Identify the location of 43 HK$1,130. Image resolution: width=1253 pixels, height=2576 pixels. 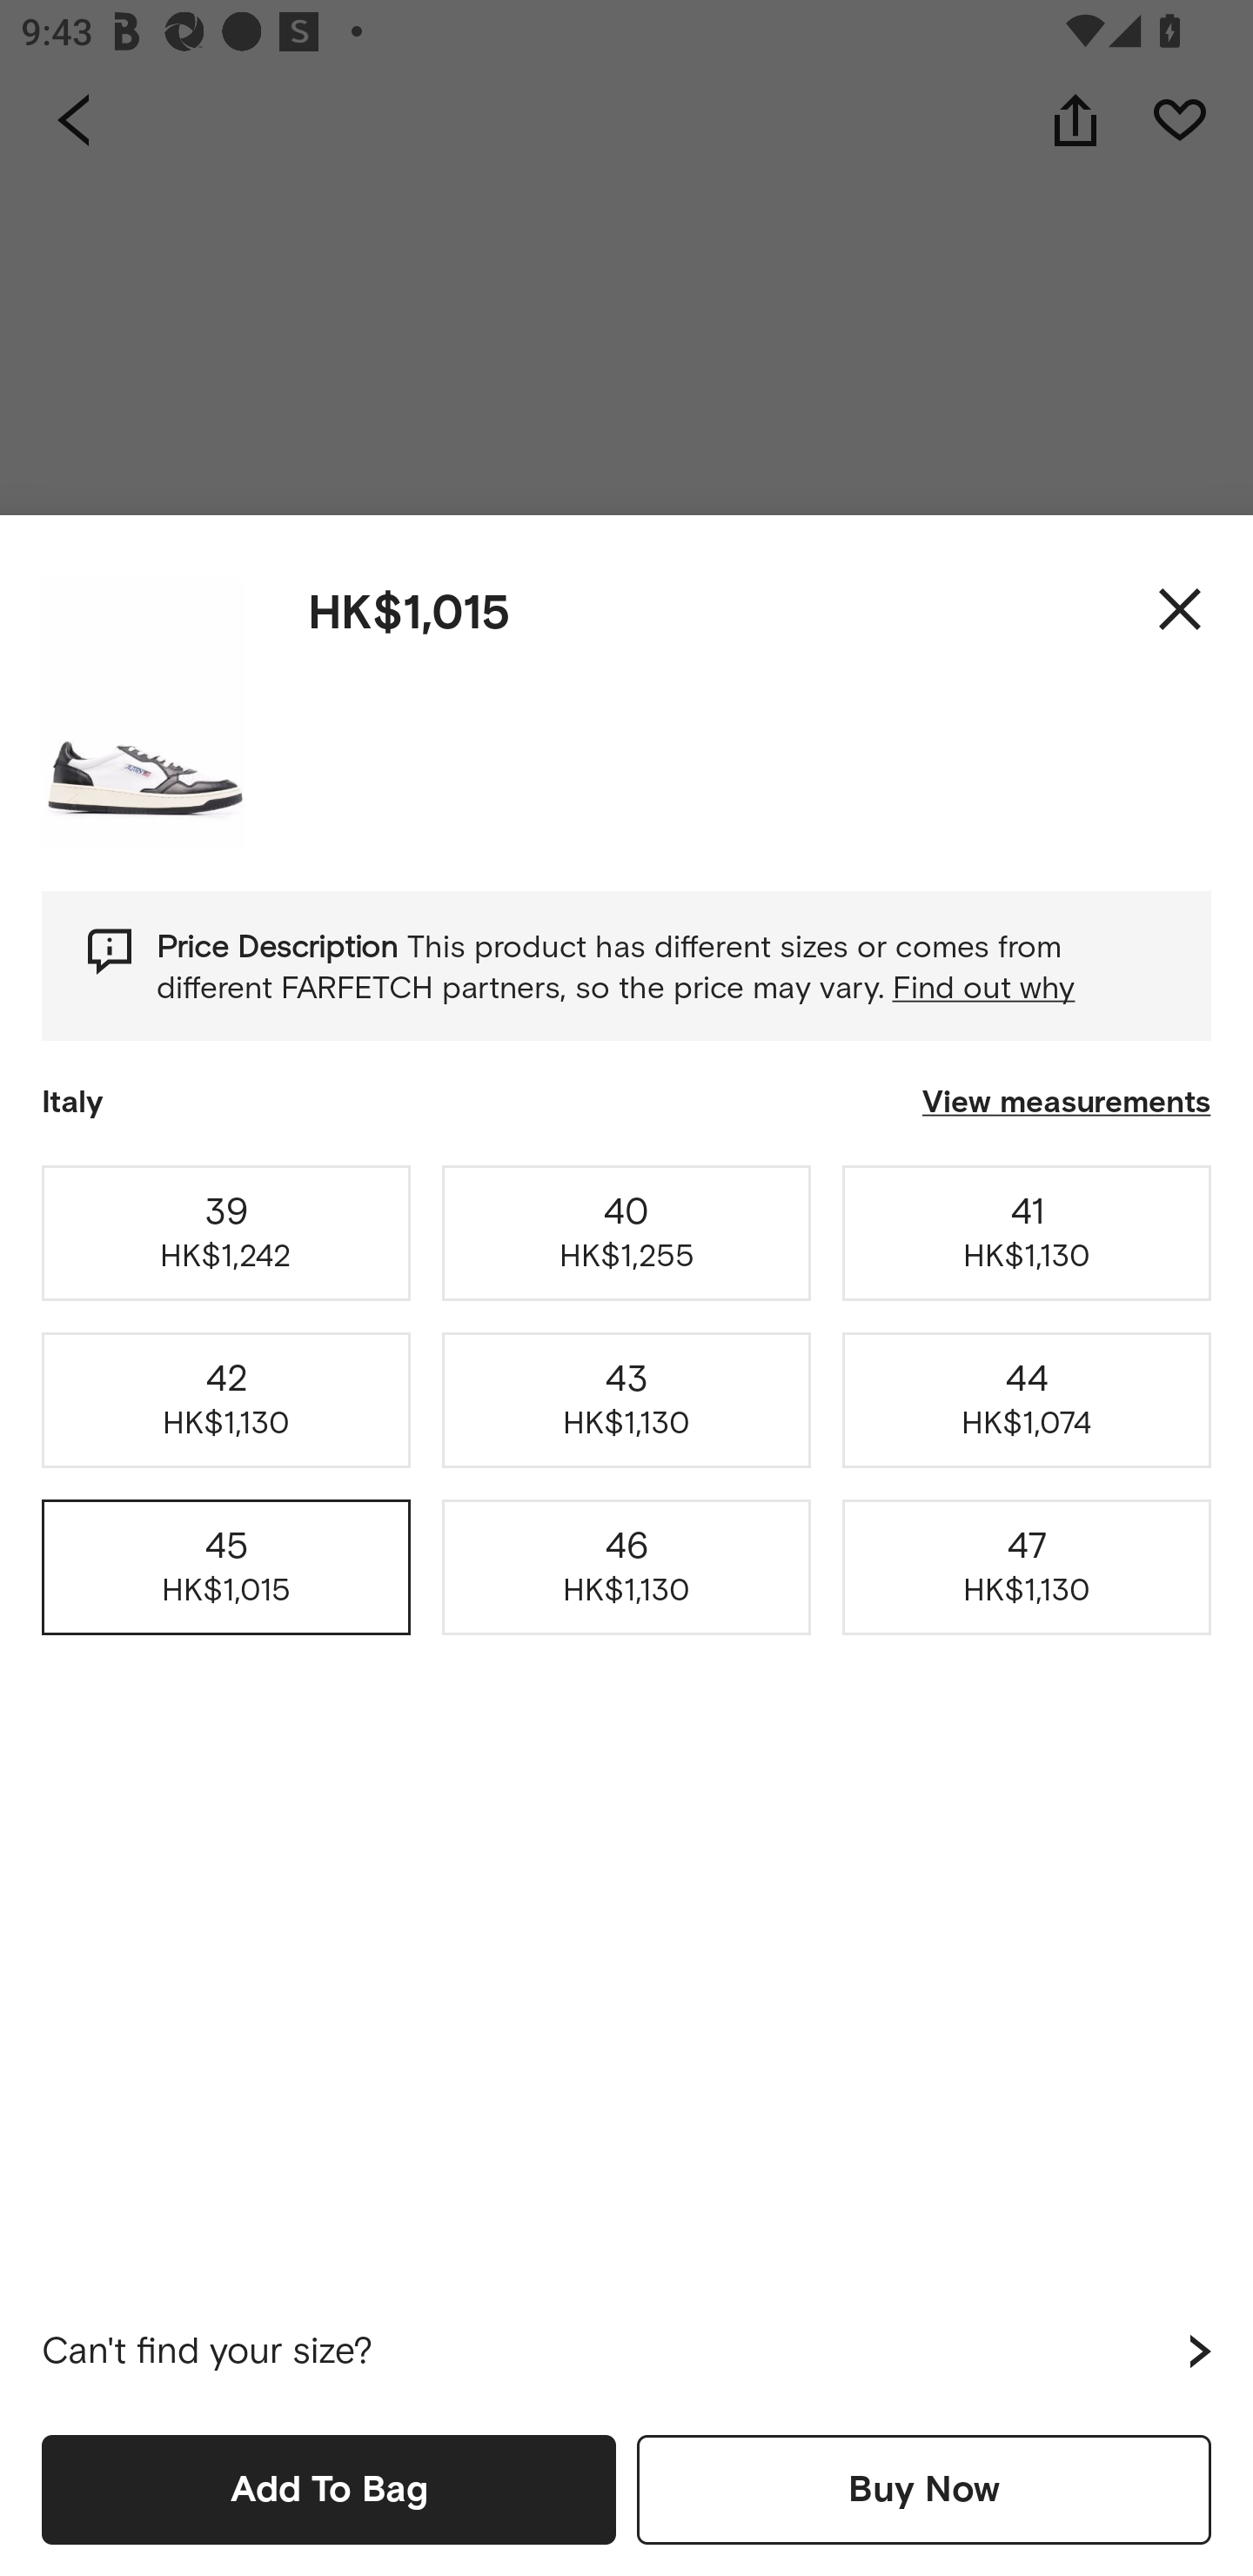
(626, 1399).